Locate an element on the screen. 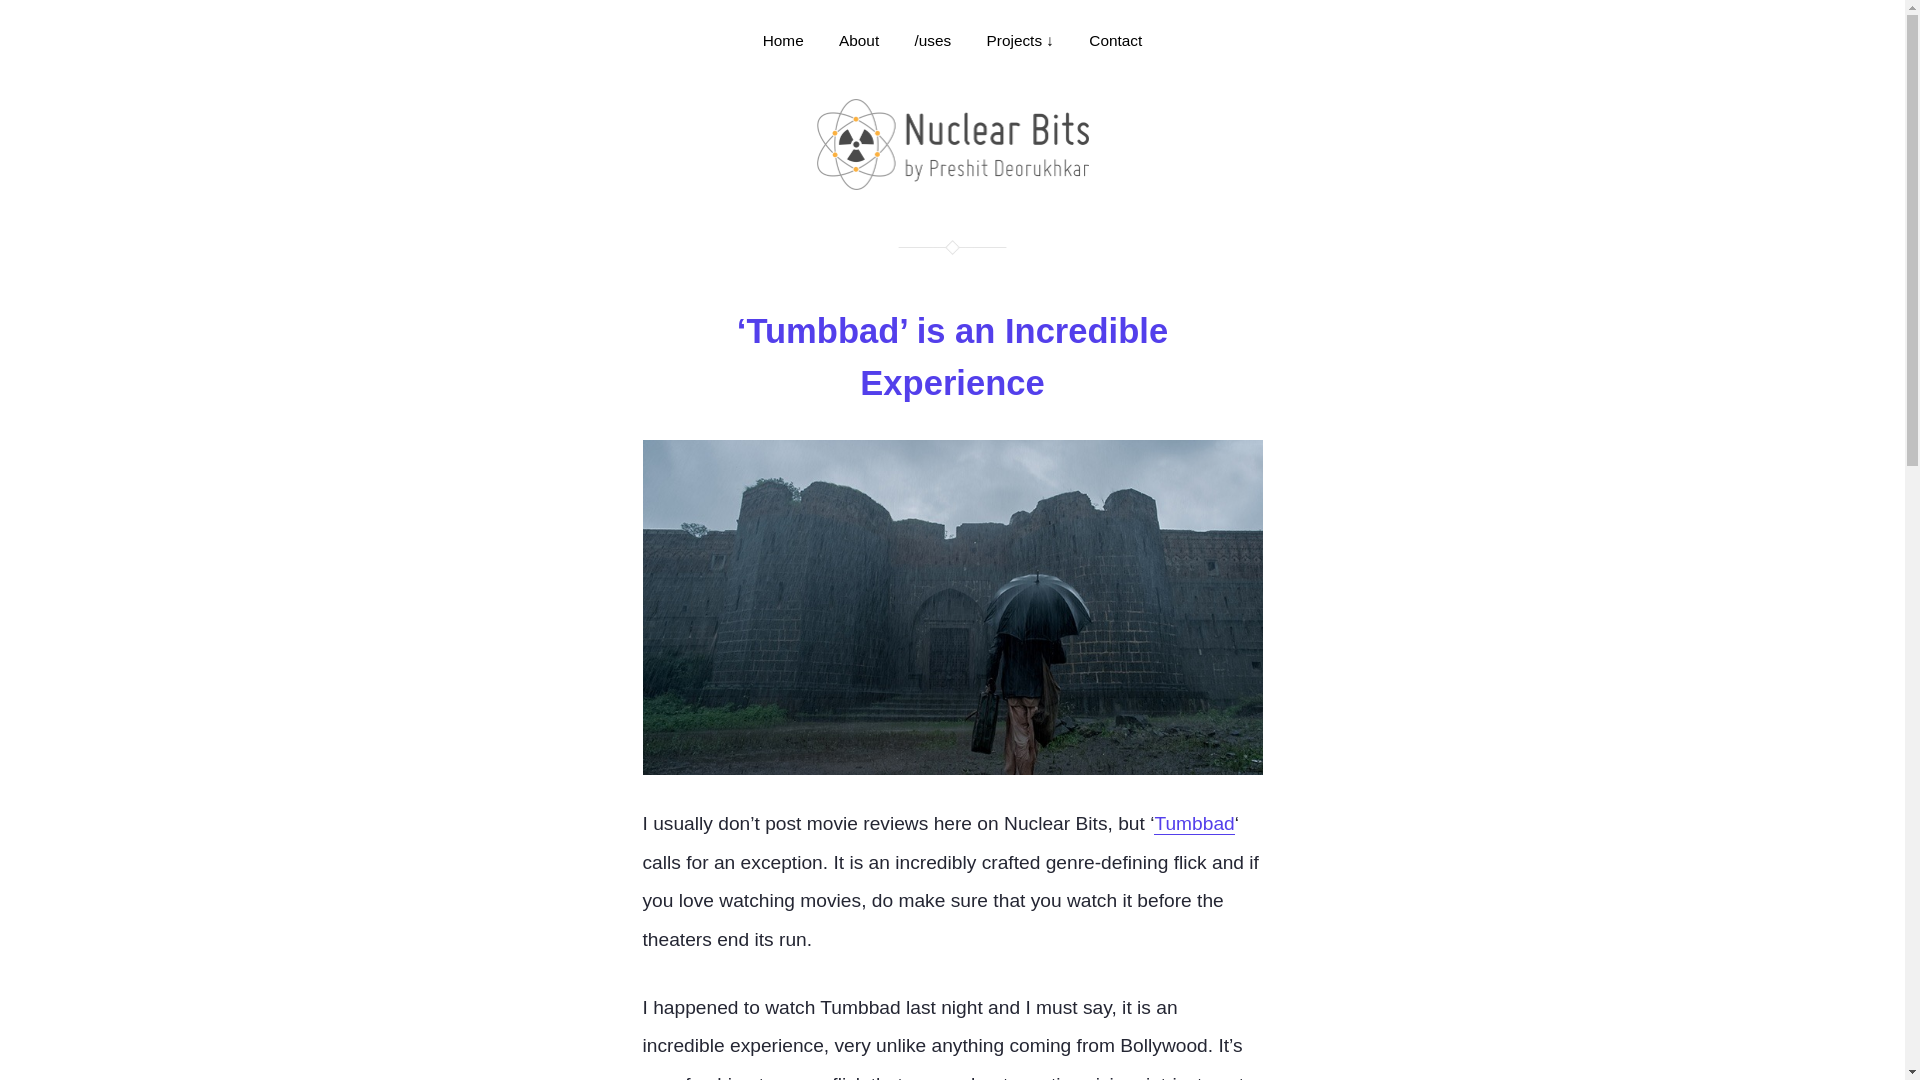  Contact is located at coordinates (1115, 40).